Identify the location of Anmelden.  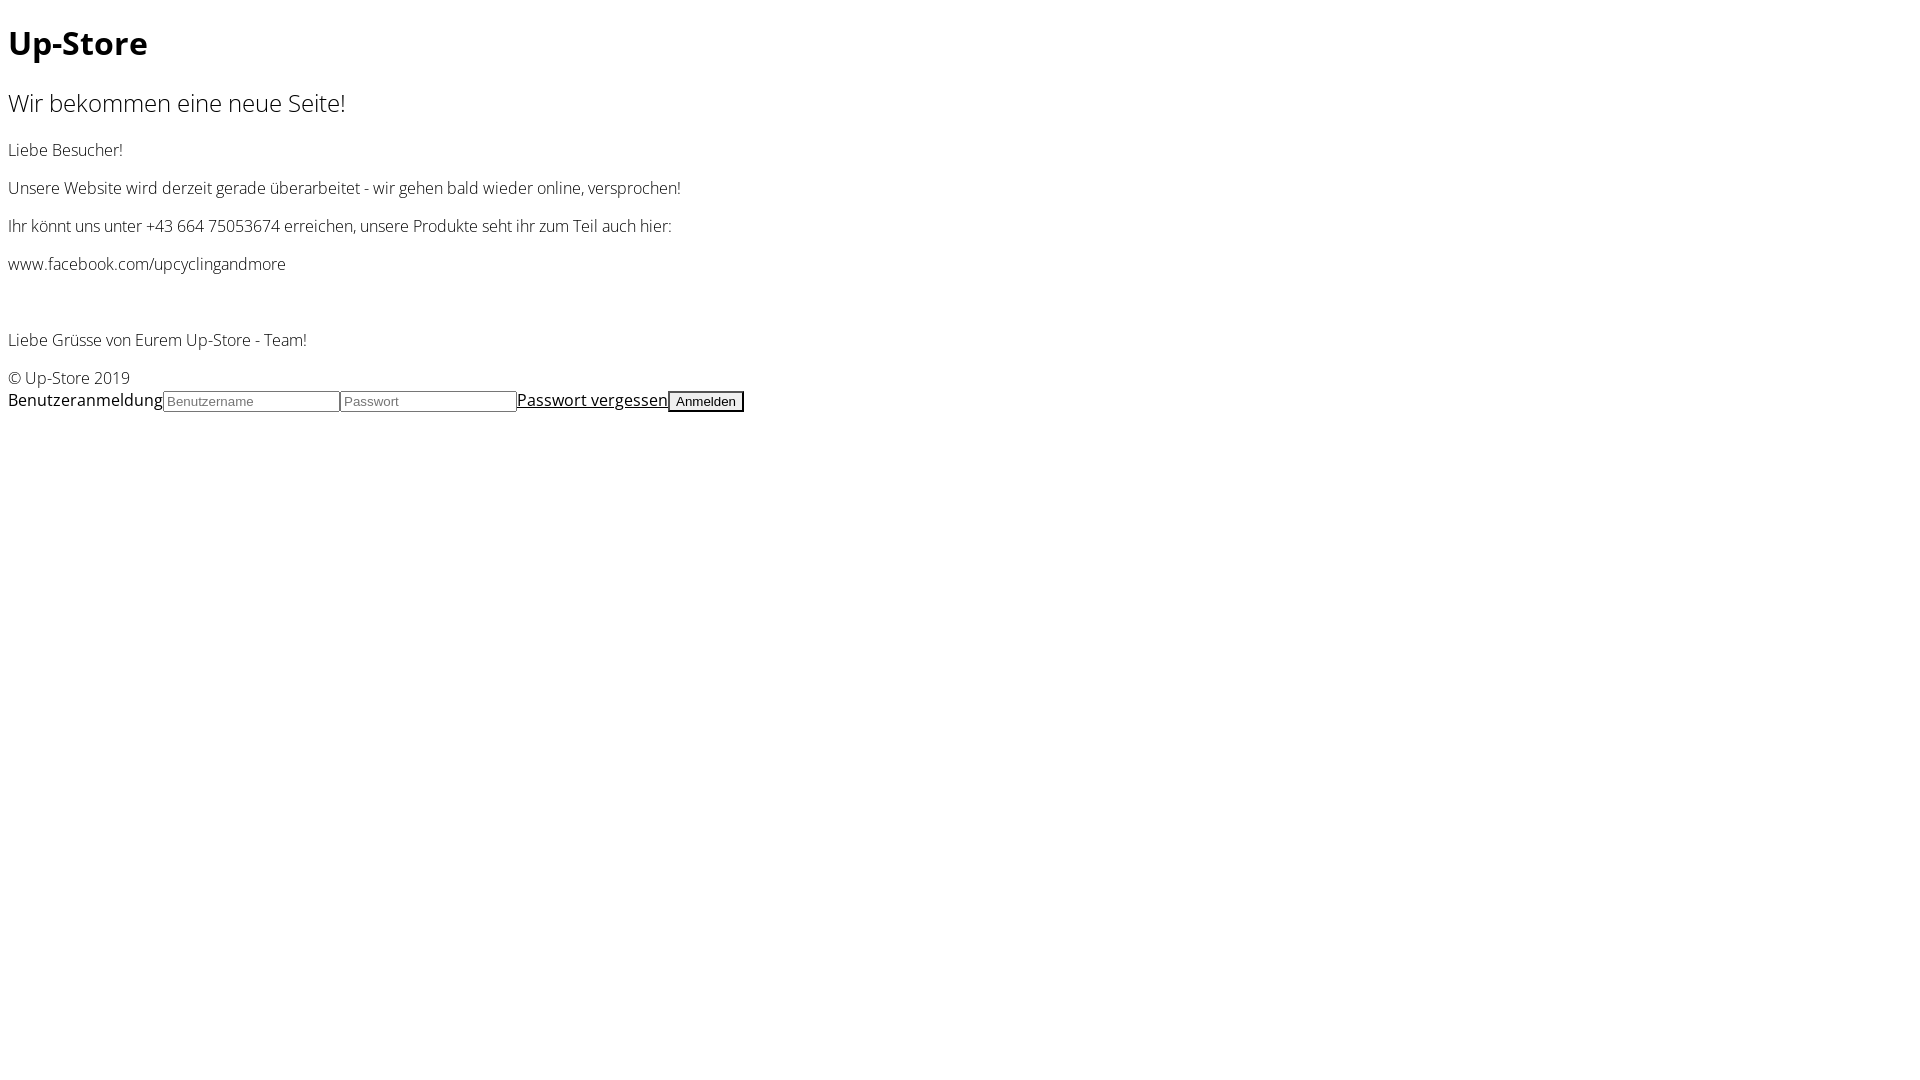
(706, 402).